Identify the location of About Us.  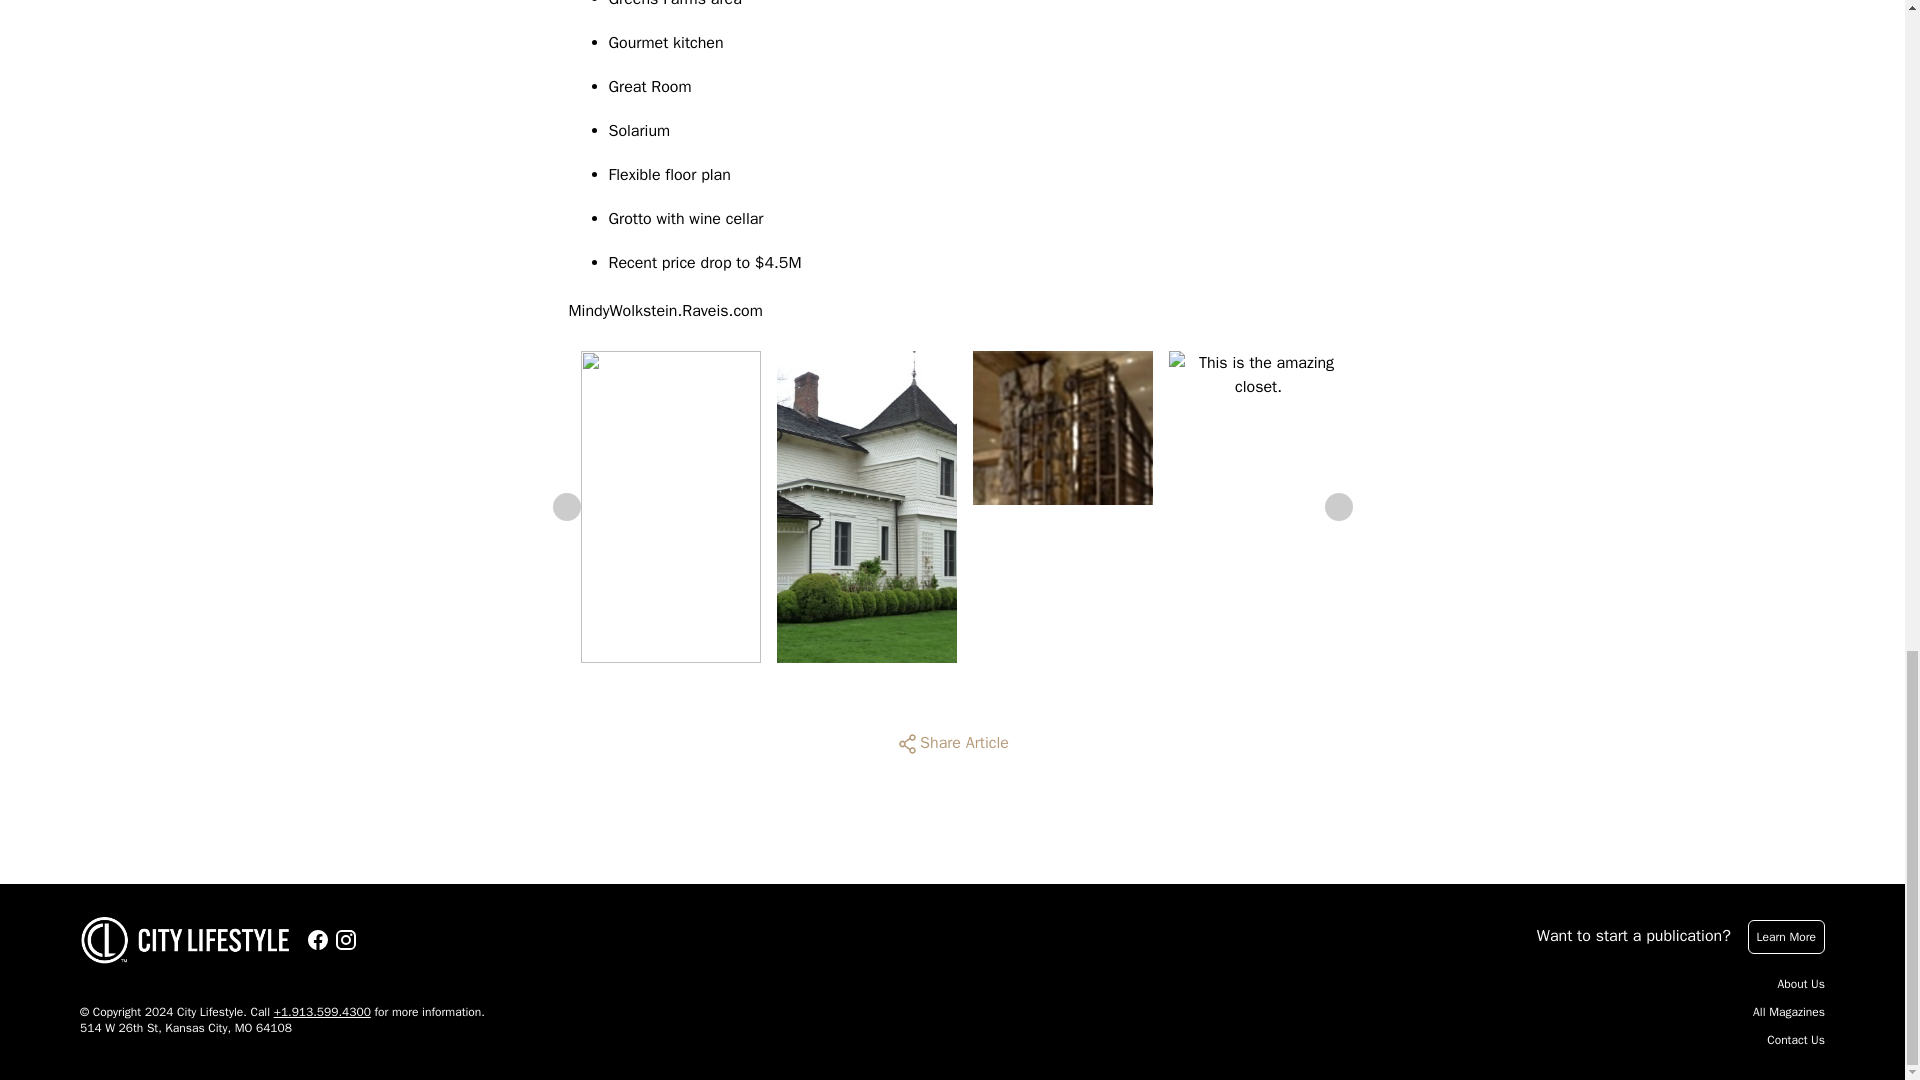
(1801, 984).